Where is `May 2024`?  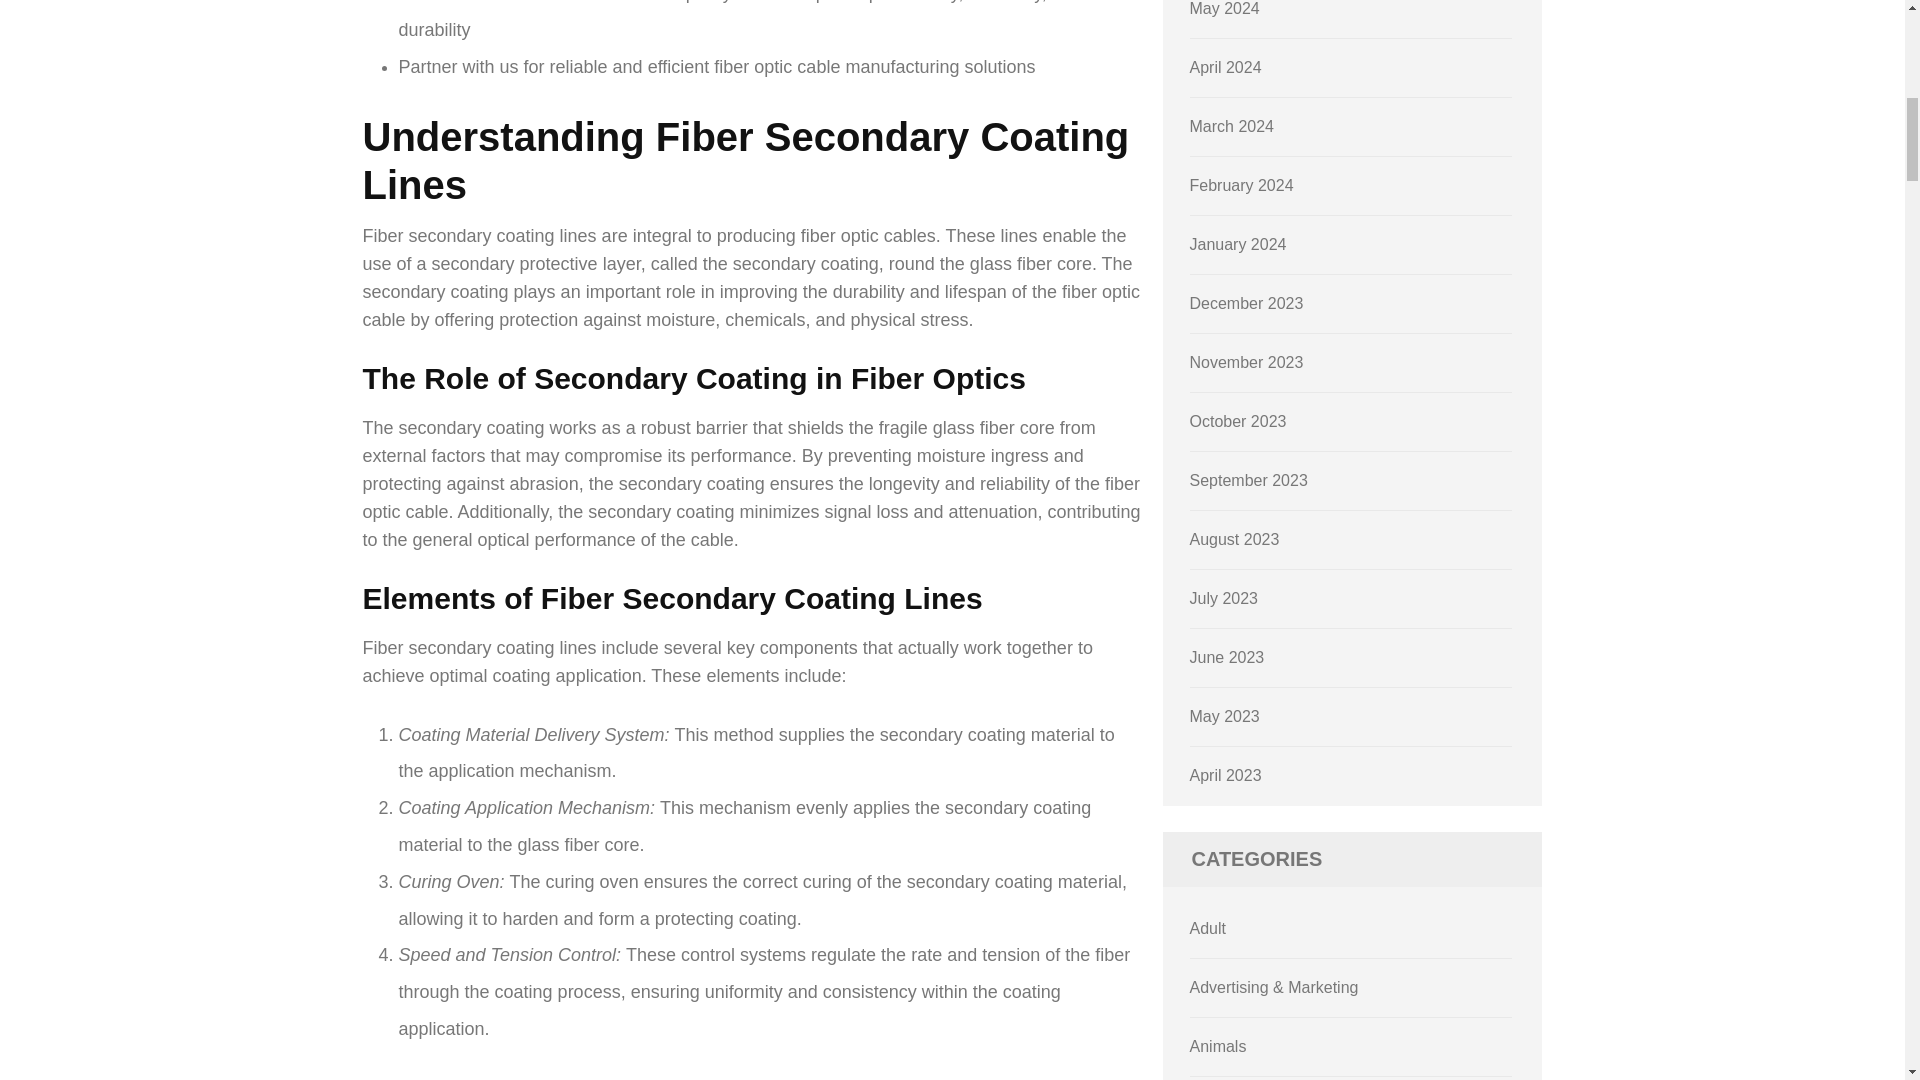 May 2024 is located at coordinates (1224, 8).